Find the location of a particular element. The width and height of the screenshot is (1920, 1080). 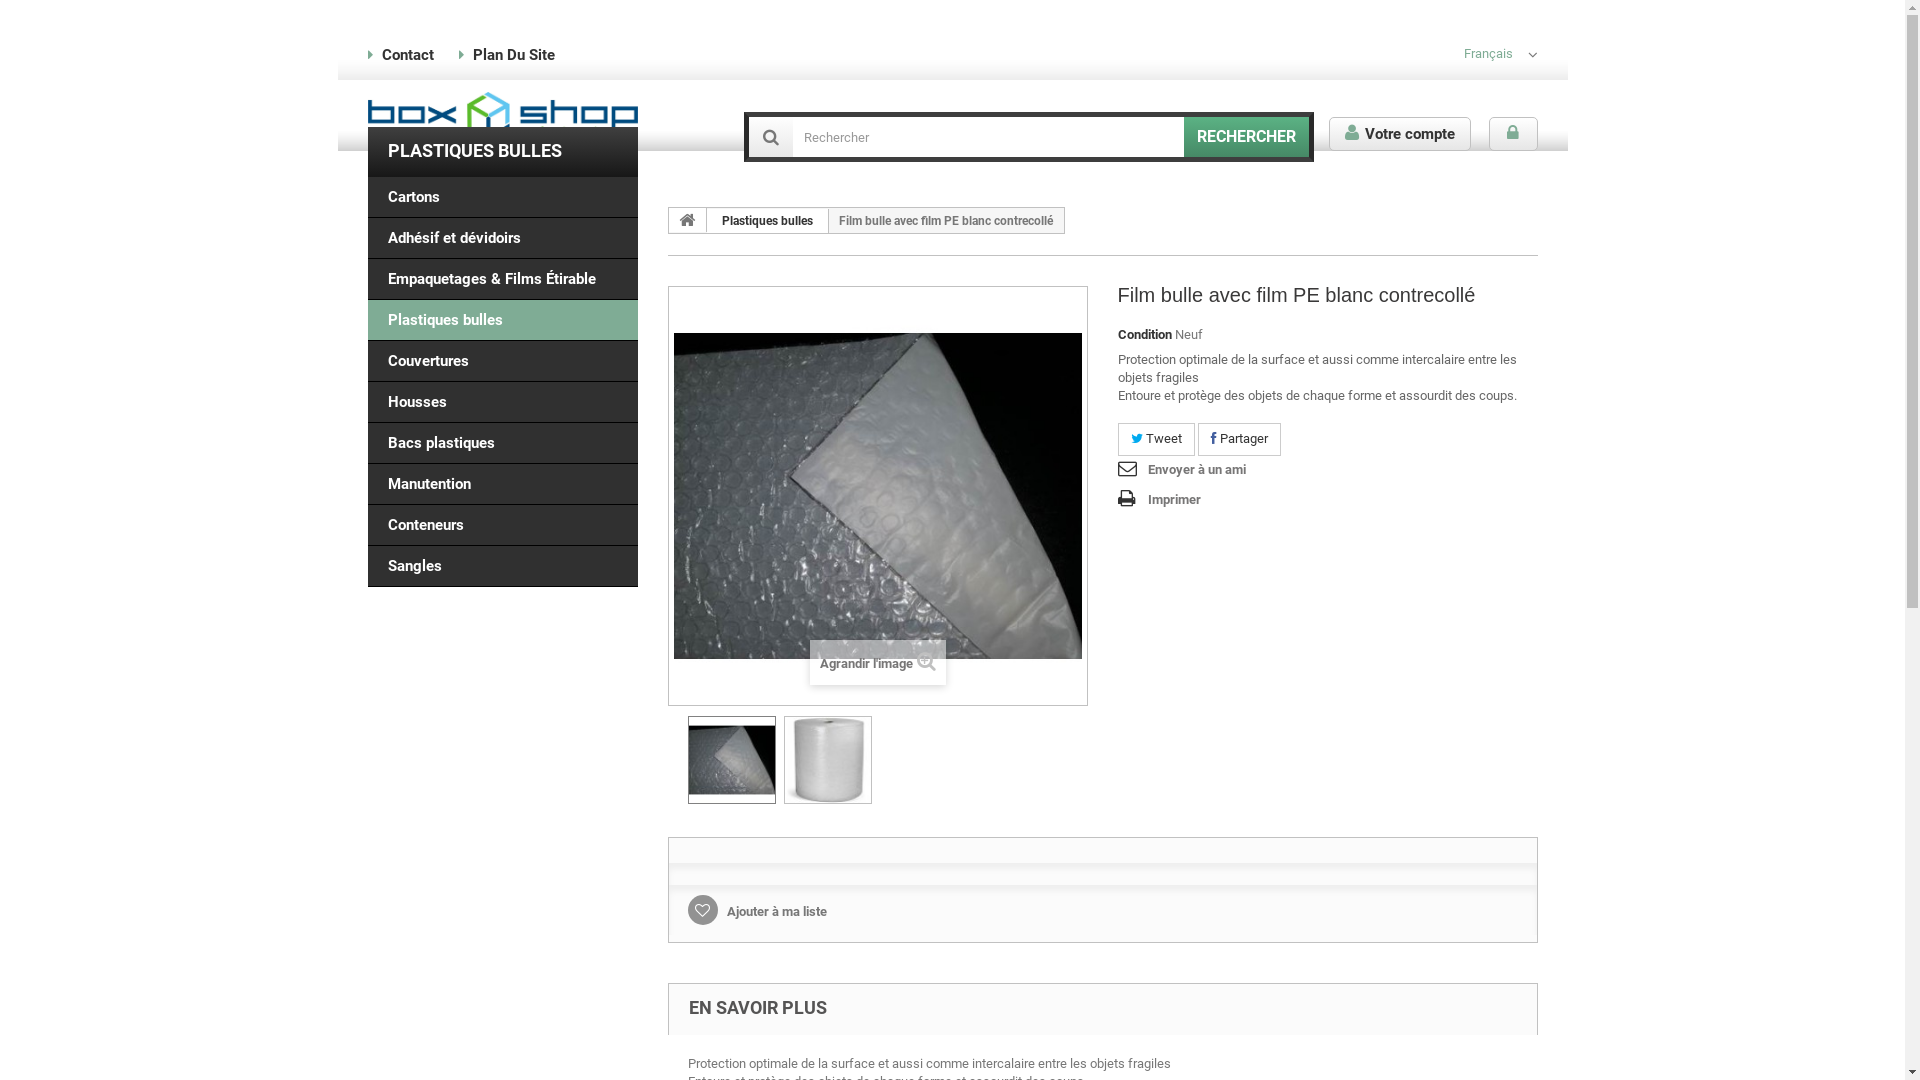

Plastiques bulles is located at coordinates (503, 320).